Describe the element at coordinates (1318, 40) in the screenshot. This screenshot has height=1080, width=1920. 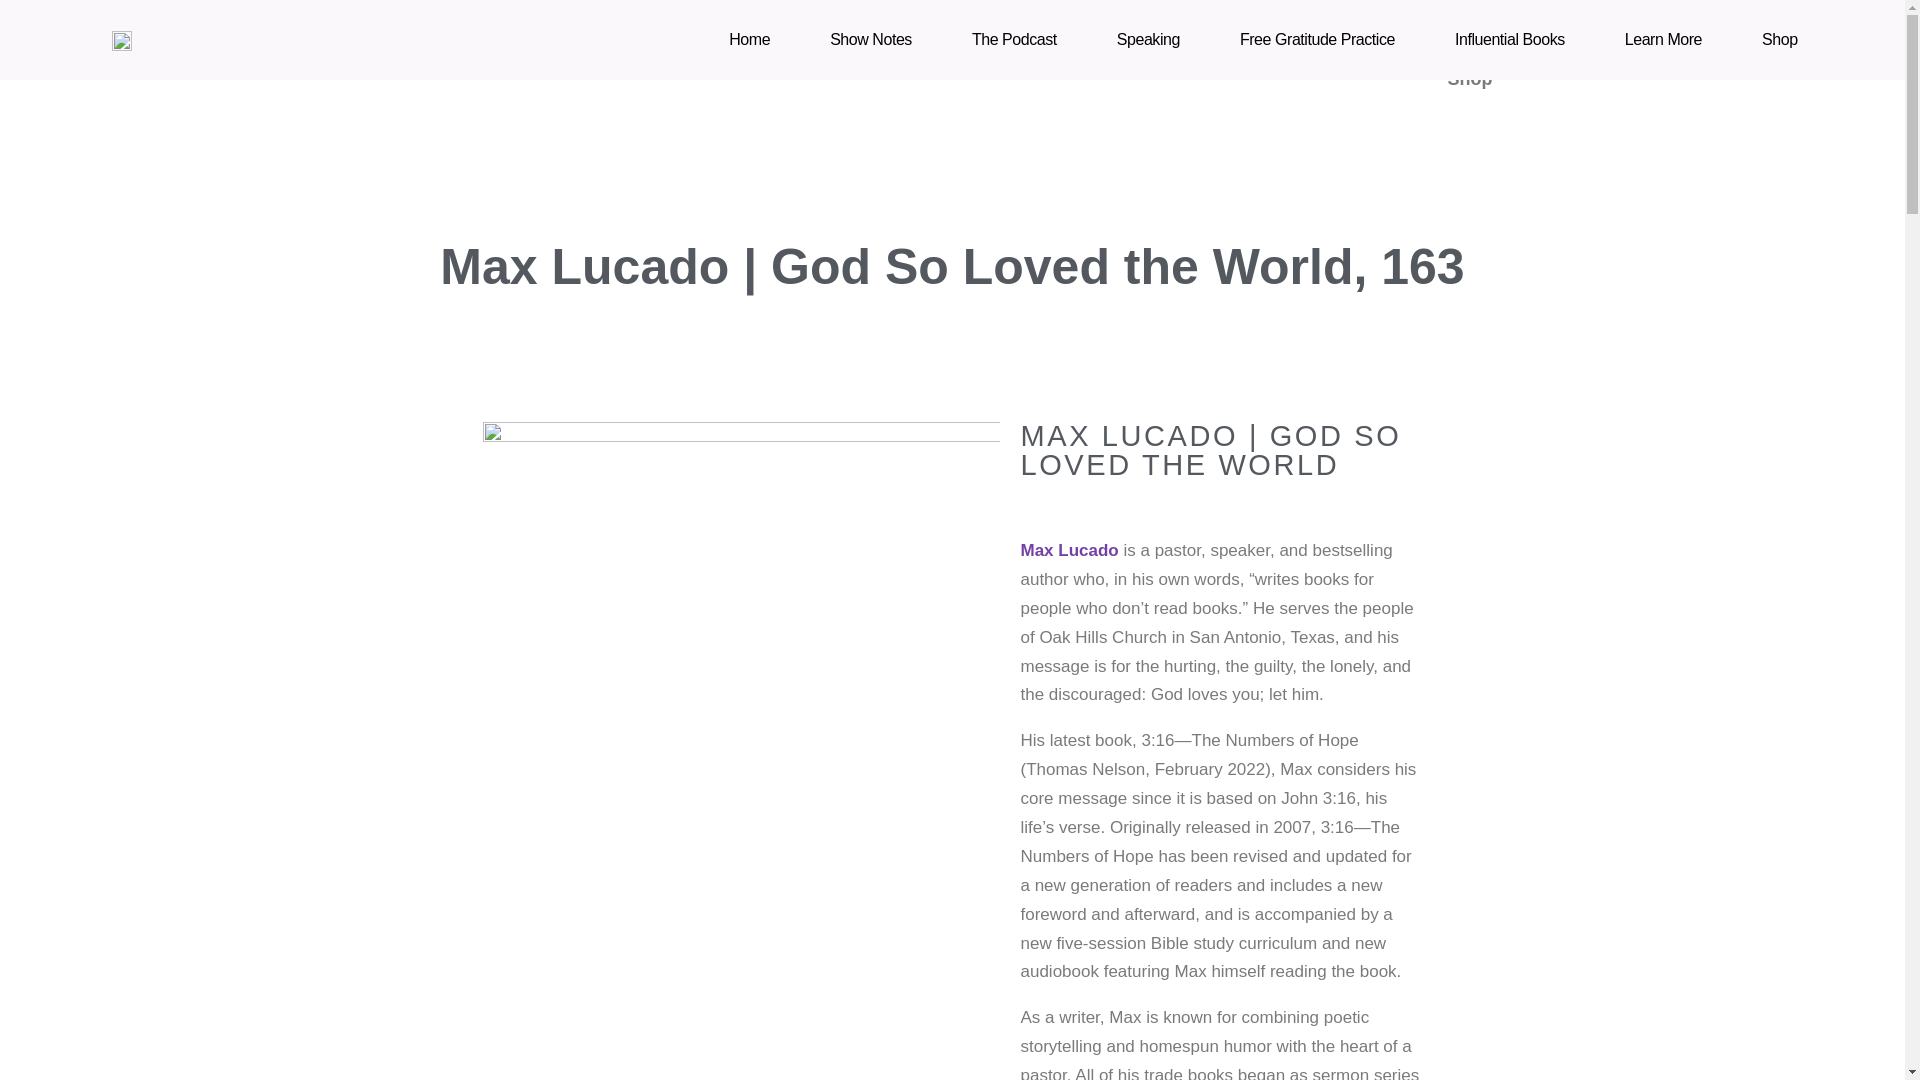
I see `Free Gratitude Practice` at that location.